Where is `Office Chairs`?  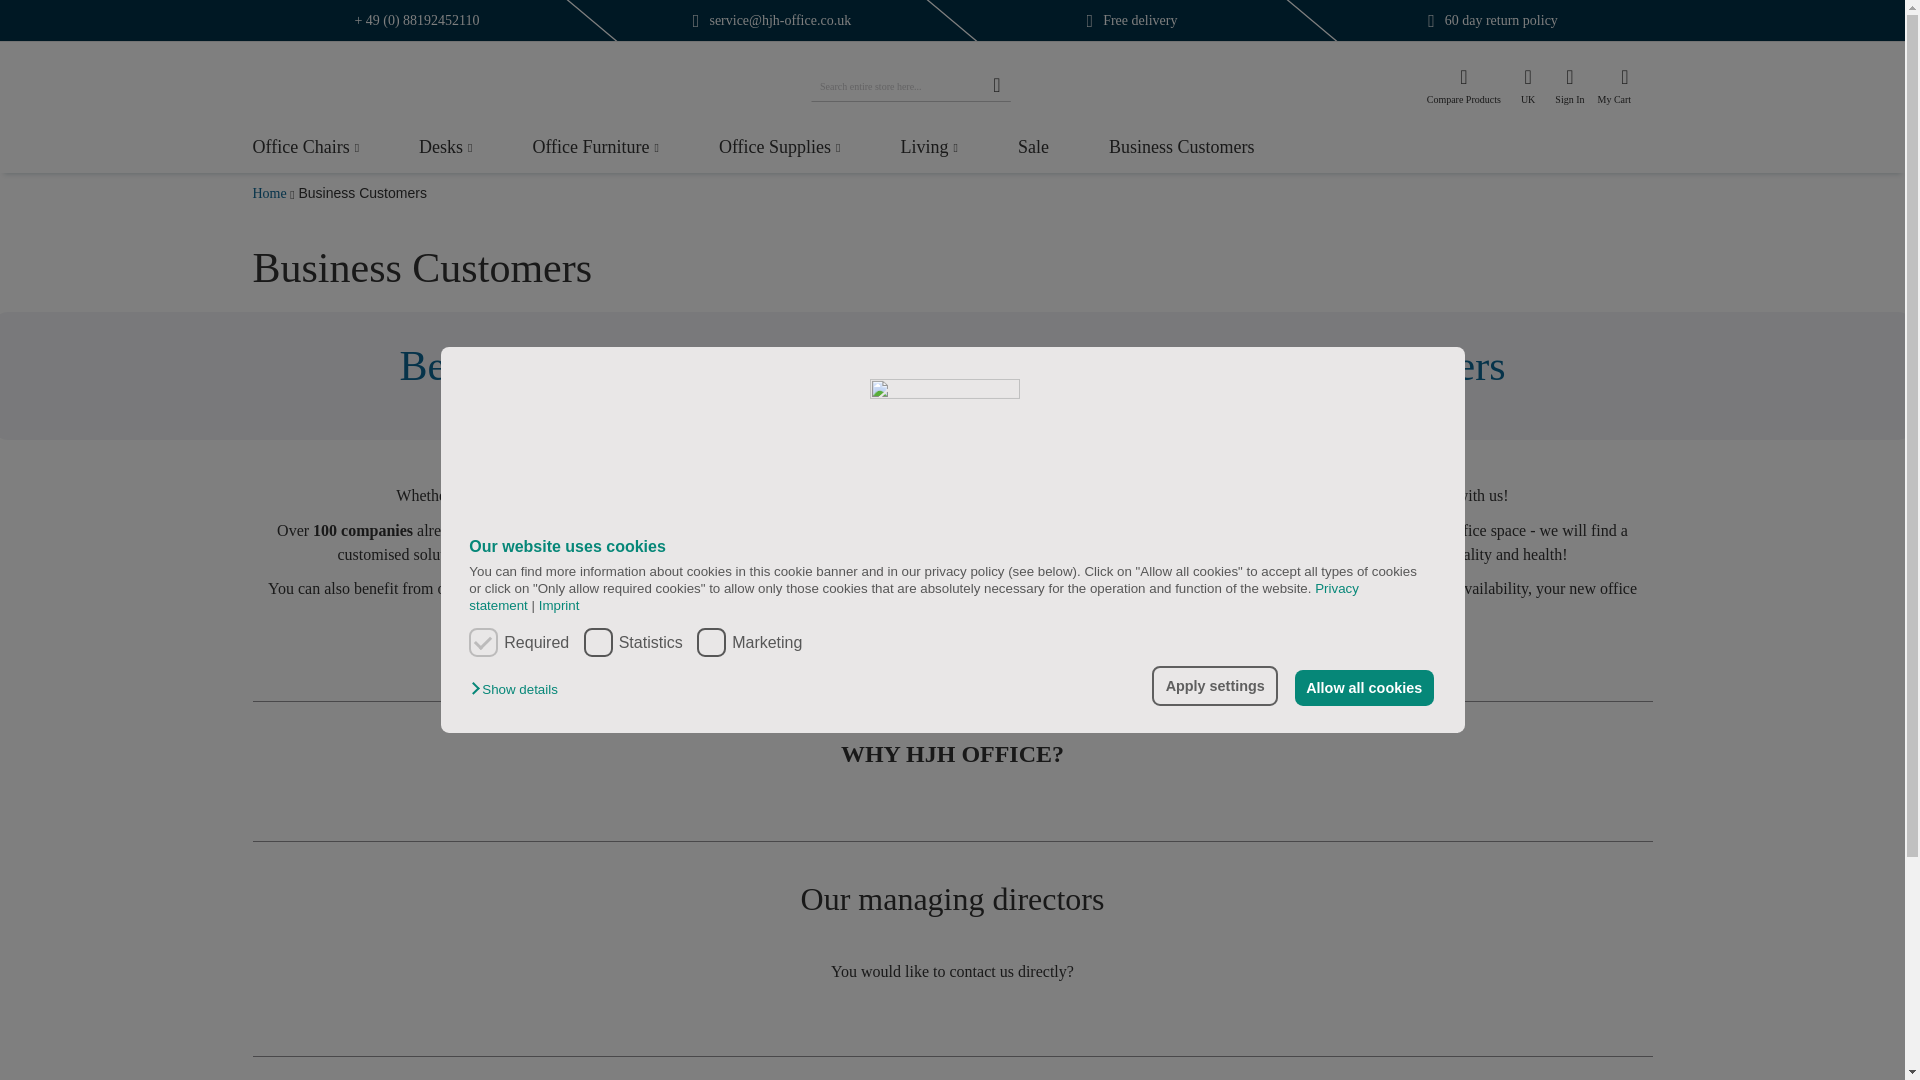
Office Chairs is located at coordinates (305, 150).